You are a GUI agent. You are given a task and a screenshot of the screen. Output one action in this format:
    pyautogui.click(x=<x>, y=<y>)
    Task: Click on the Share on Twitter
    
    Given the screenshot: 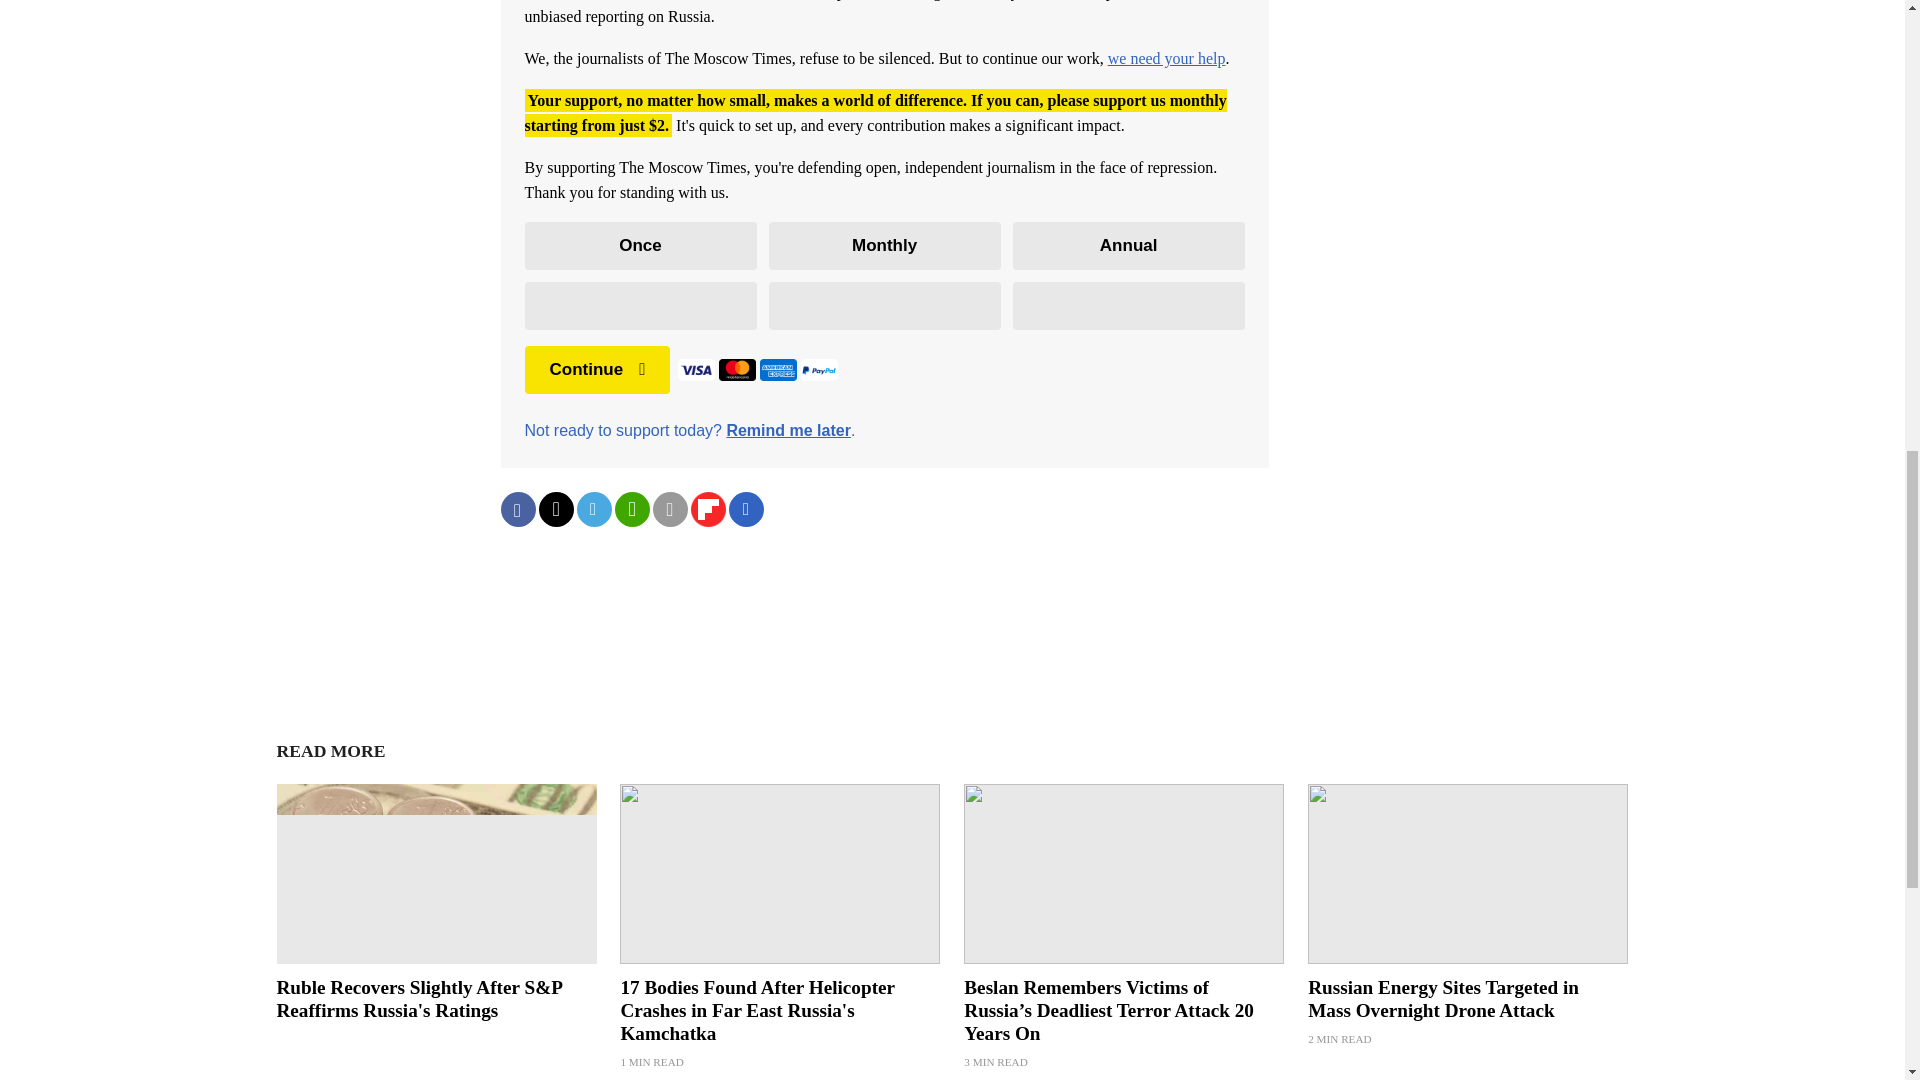 What is the action you would take?
    pyautogui.click(x=554, y=510)
    